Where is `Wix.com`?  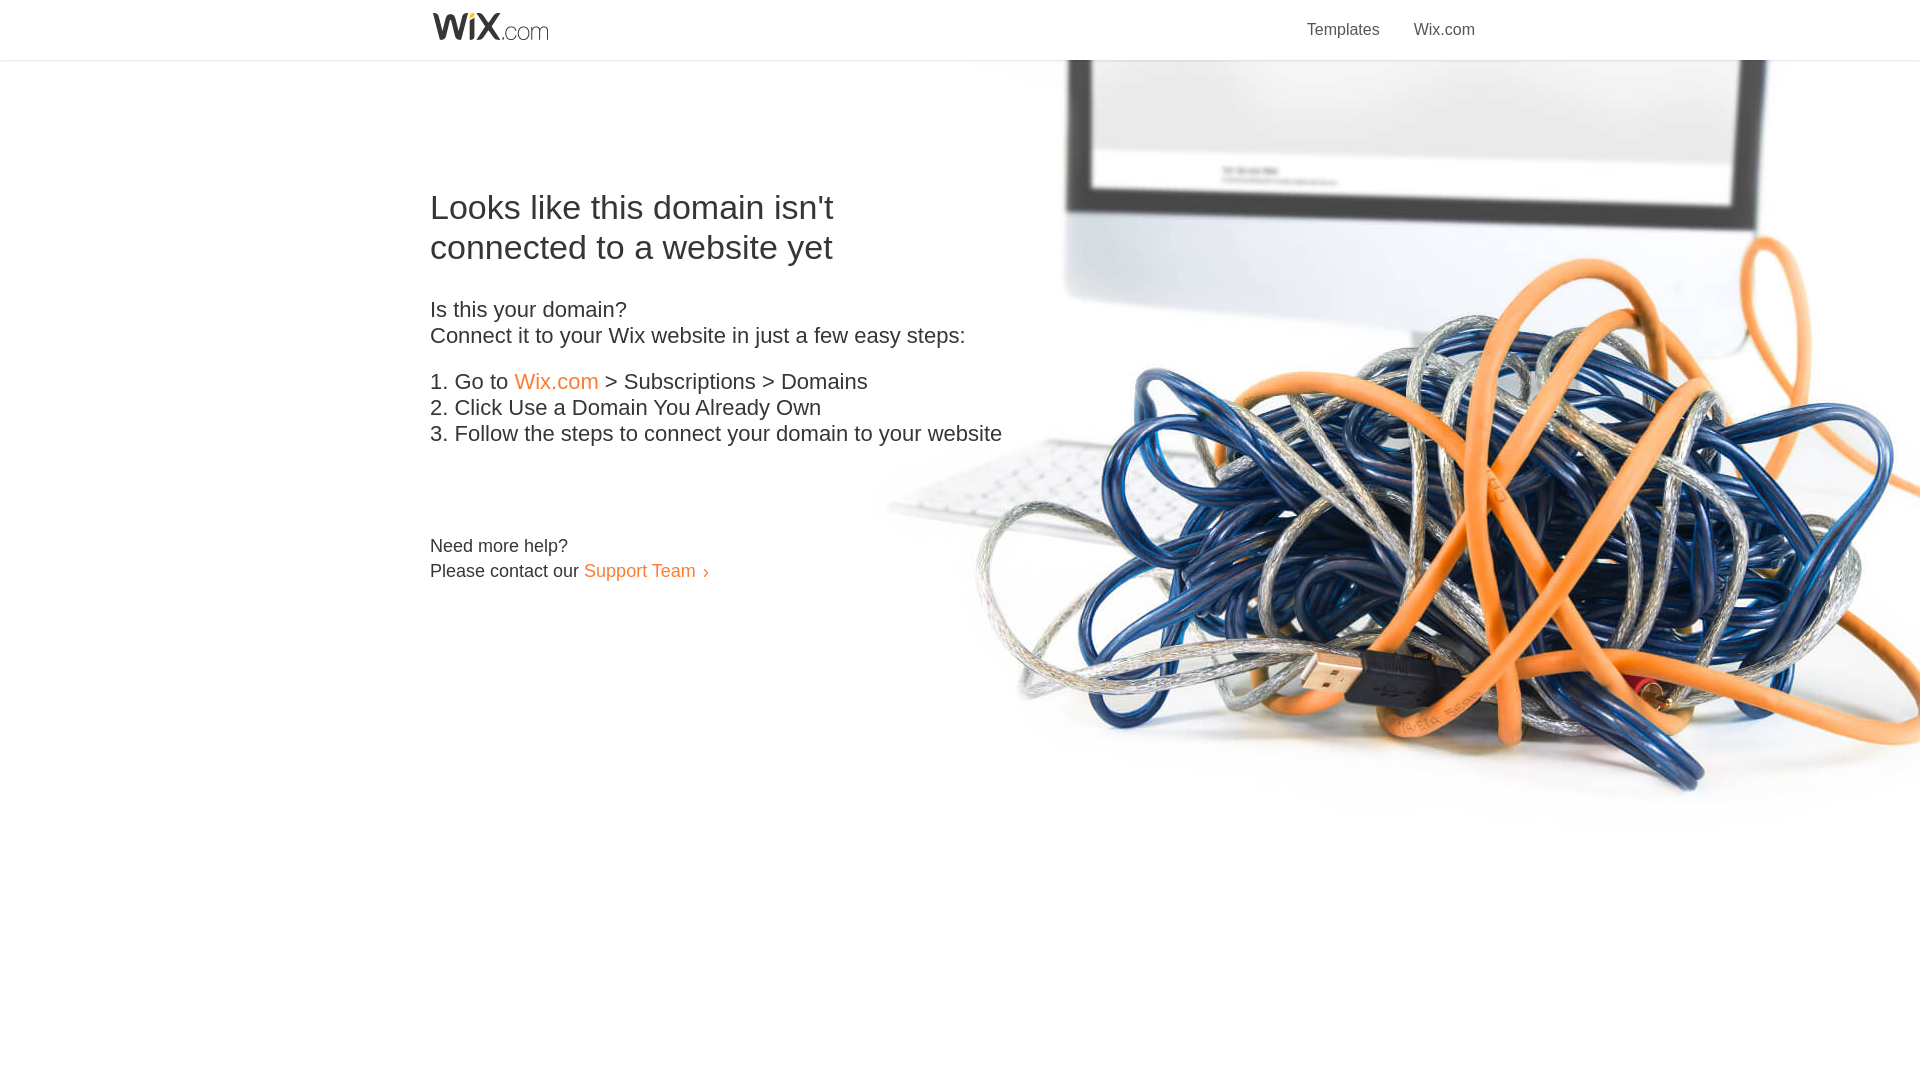
Wix.com is located at coordinates (556, 382).